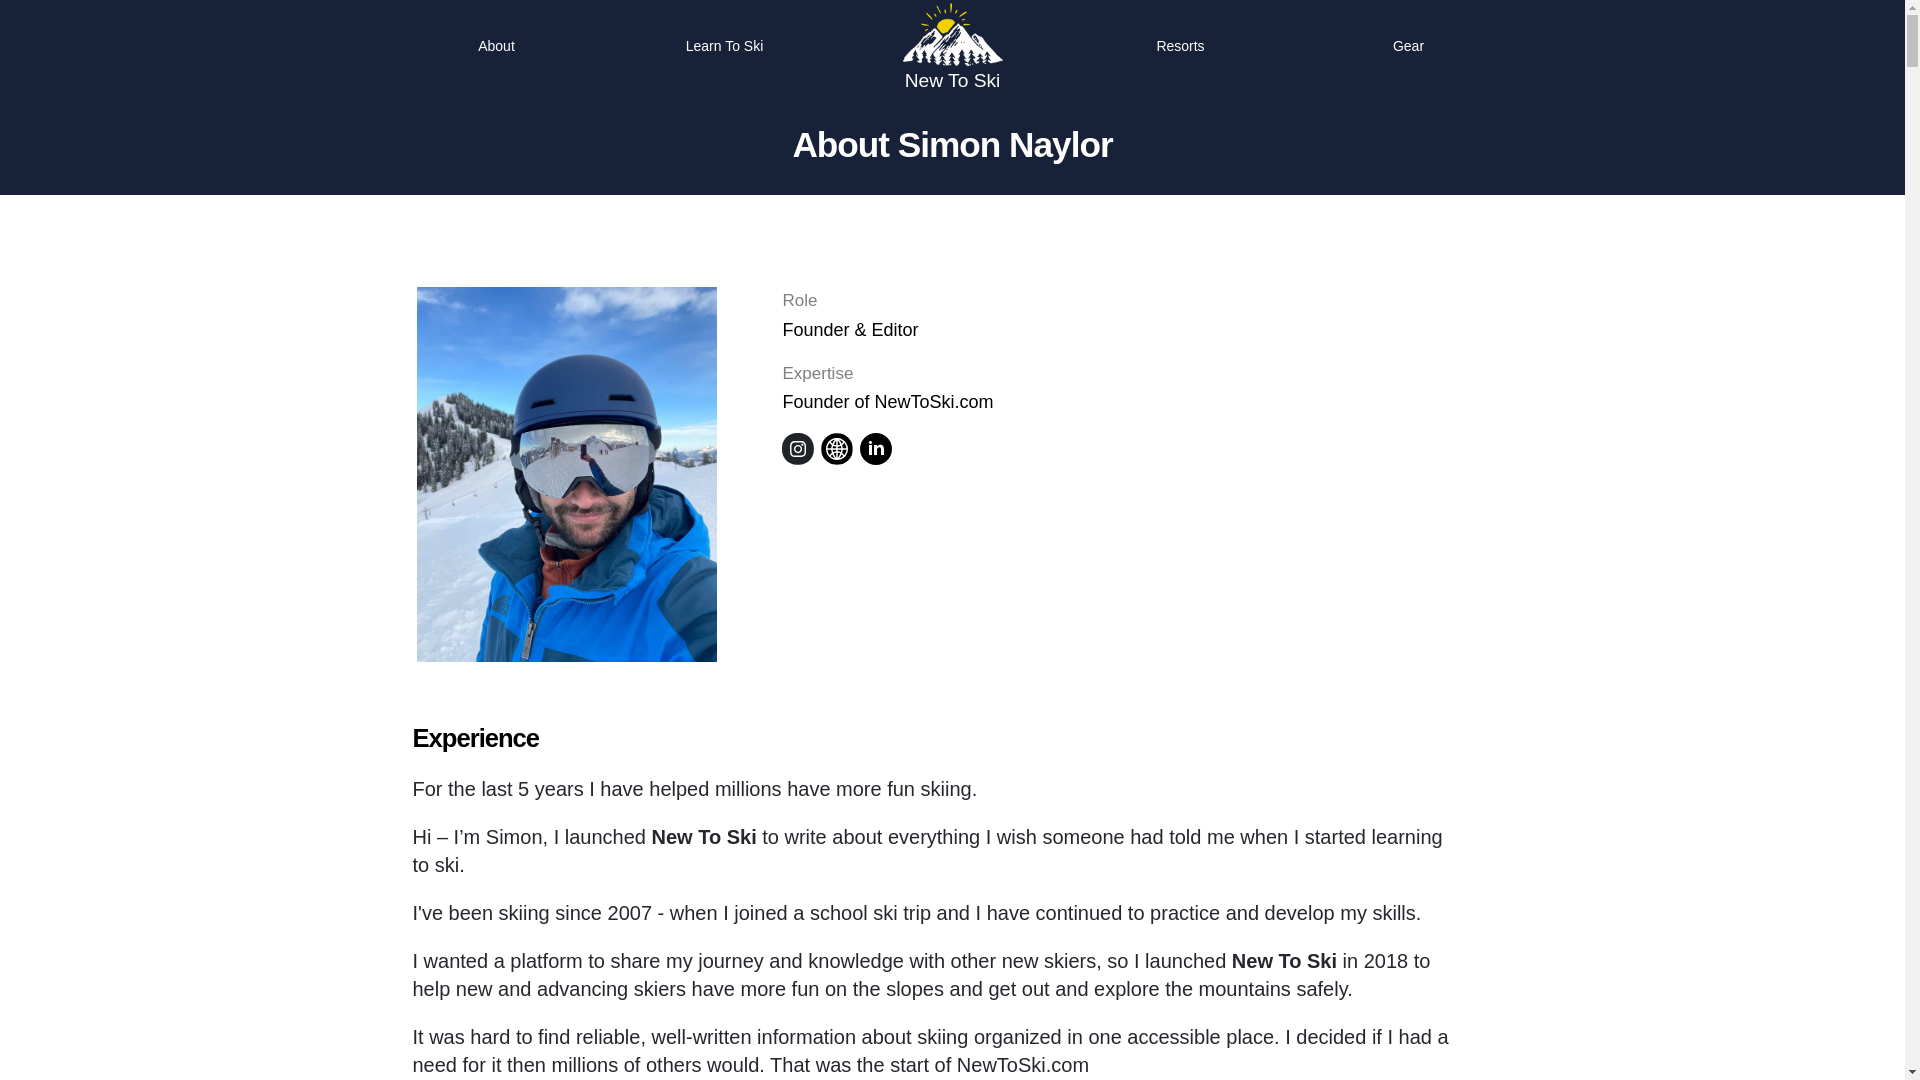 Image resolution: width=1920 pixels, height=1080 pixels. I want to click on NewToSki Instagram, so click(798, 449).